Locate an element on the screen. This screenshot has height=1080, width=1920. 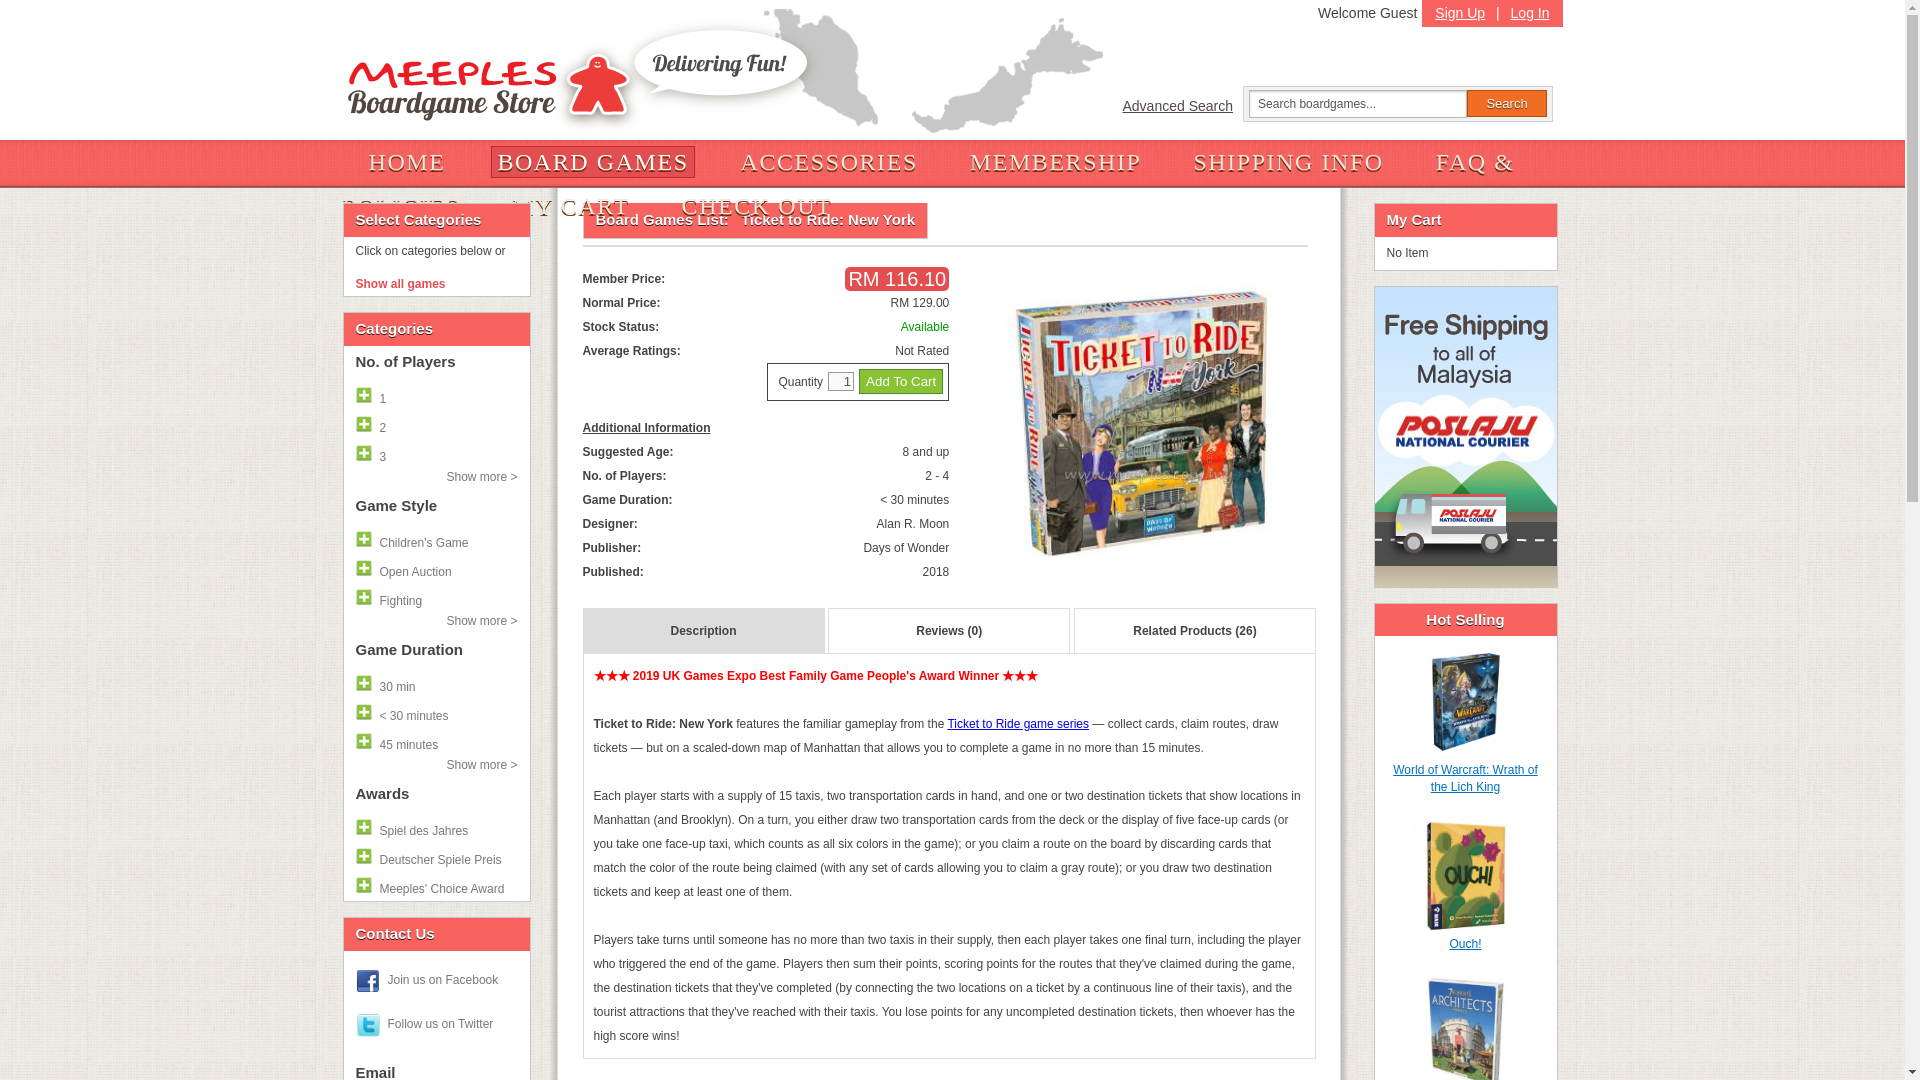
Show all games is located at coordinates (436, 284).